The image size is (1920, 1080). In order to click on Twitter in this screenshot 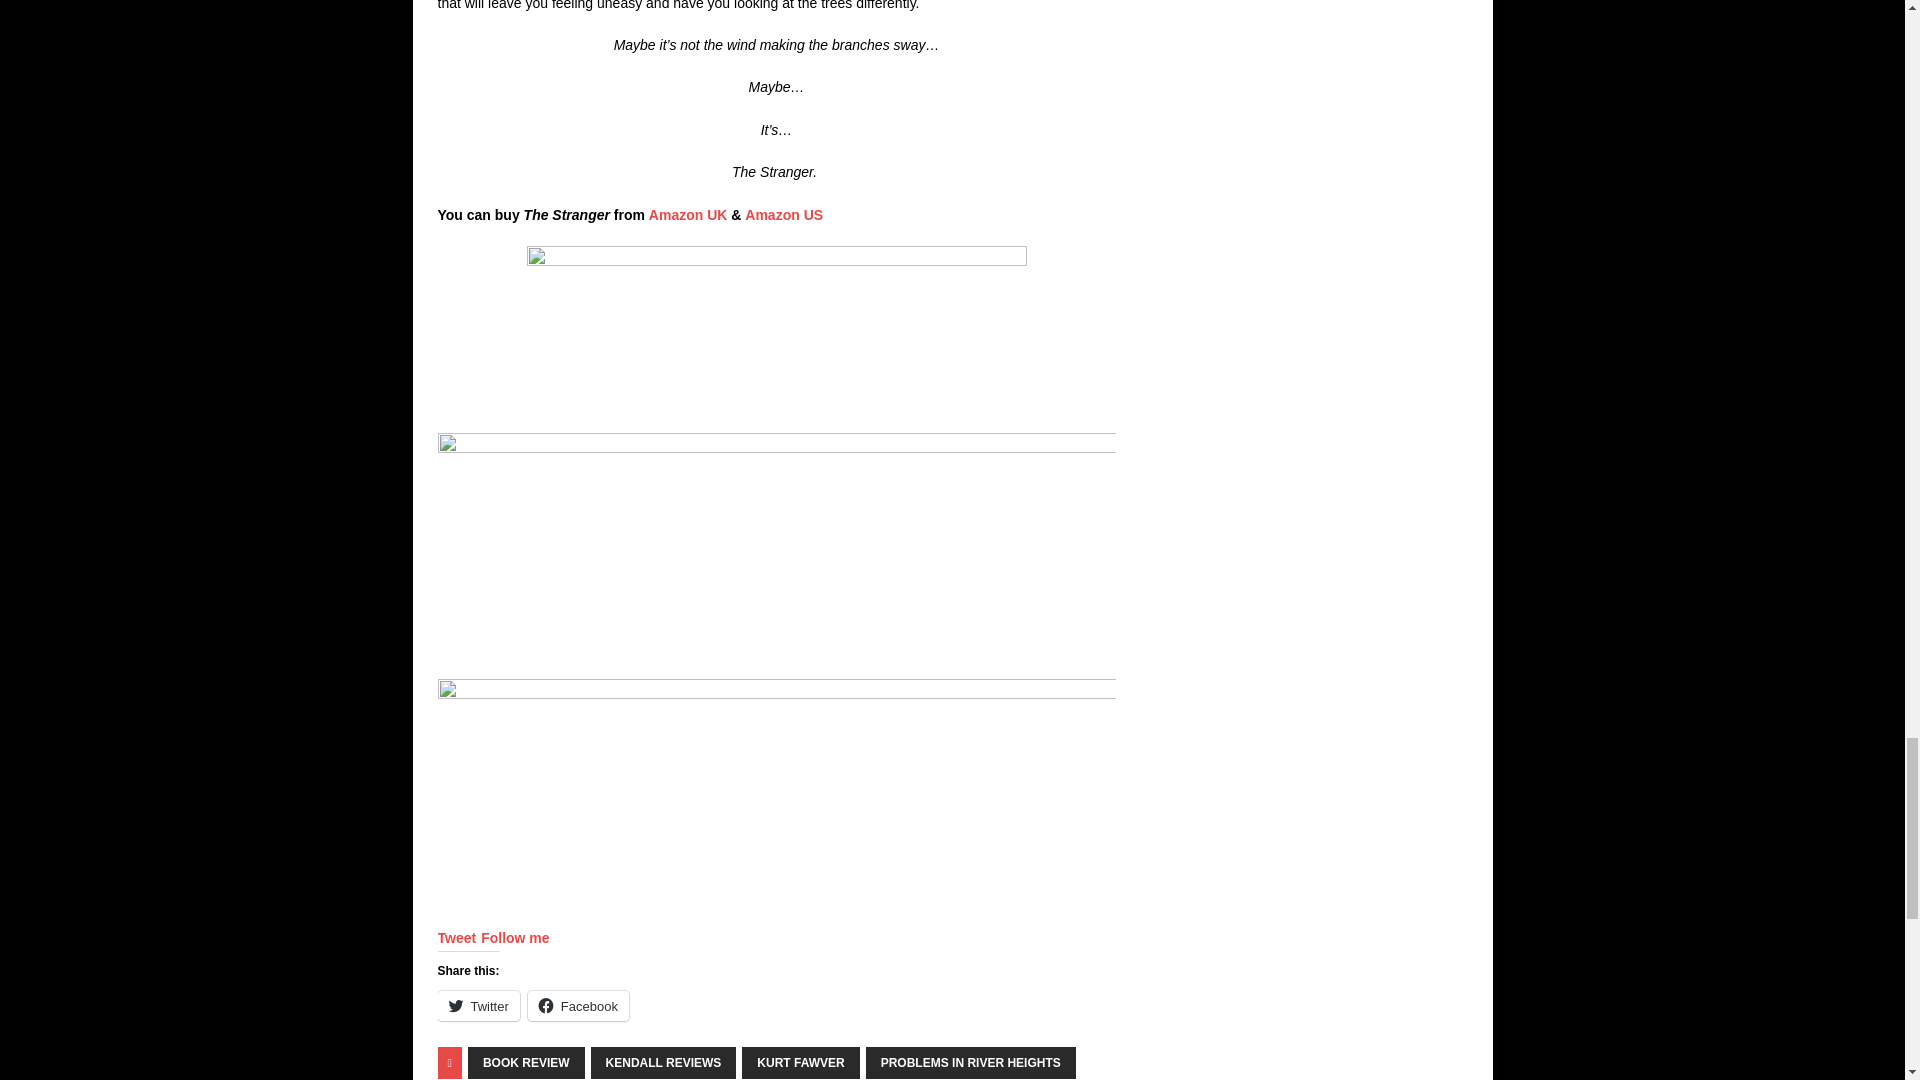, I will do `click(478, 1006)`.